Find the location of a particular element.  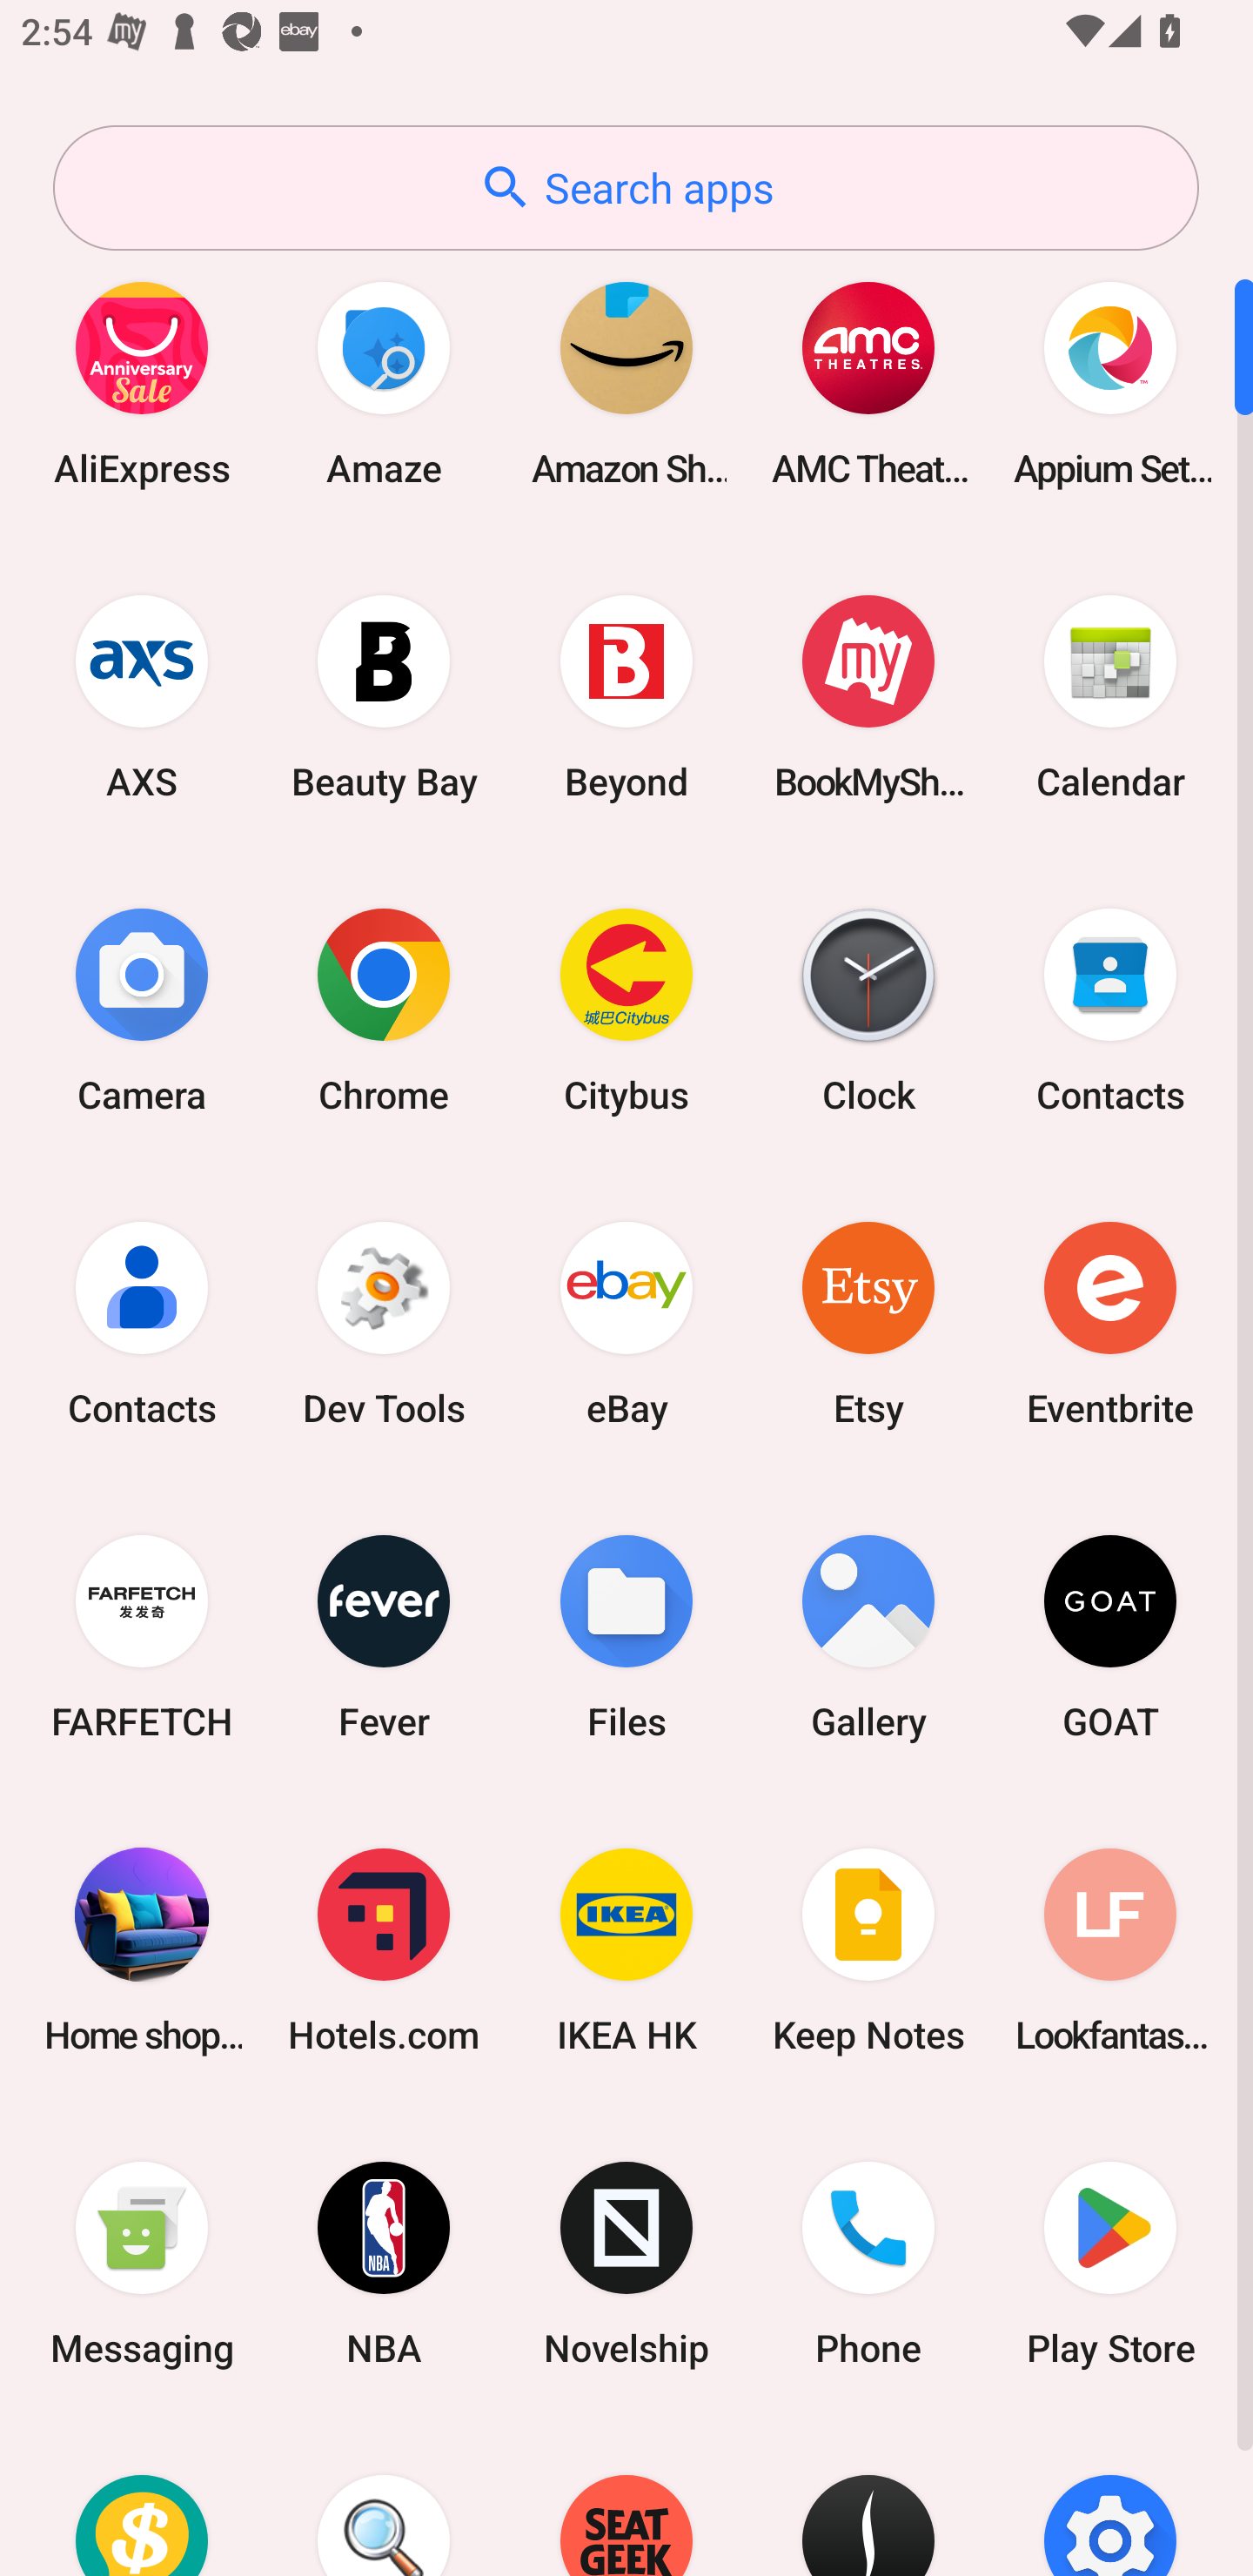

Clock is located at coordinates (868, 1010).